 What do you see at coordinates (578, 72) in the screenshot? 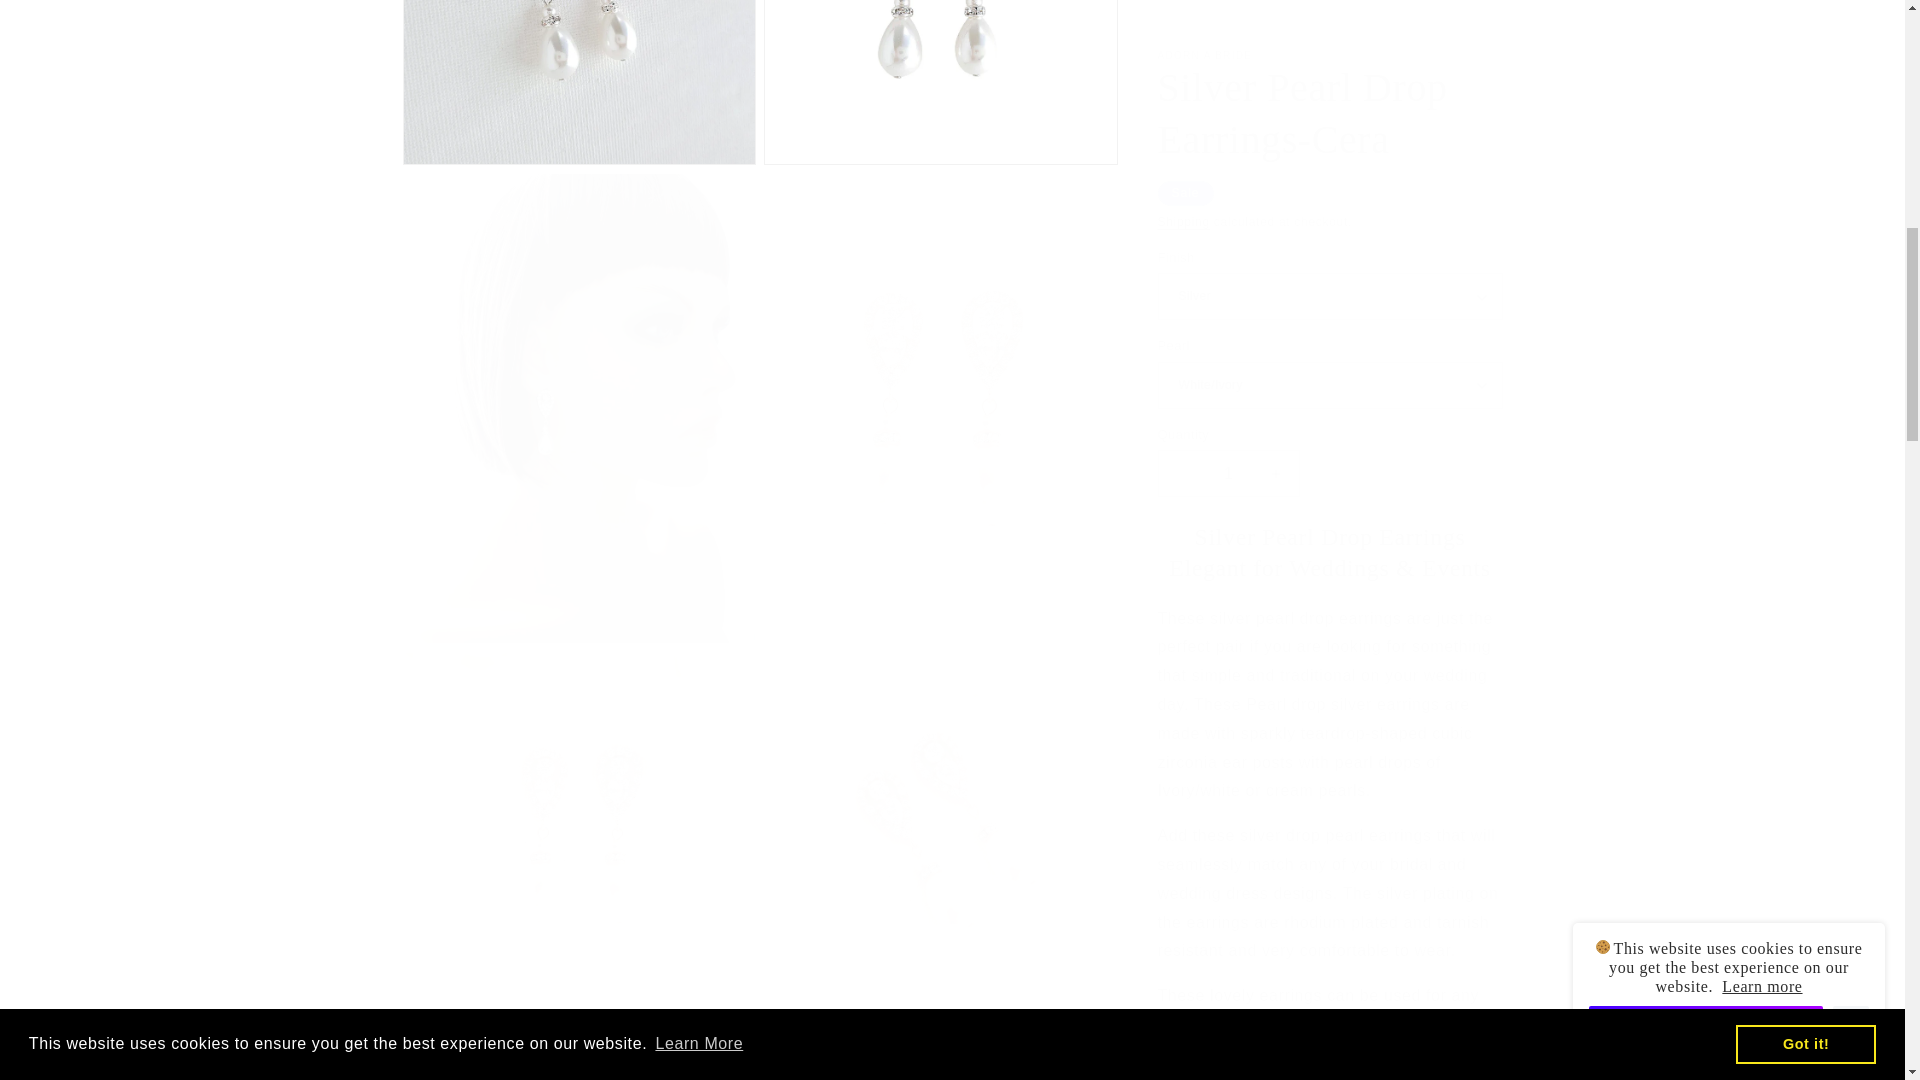
I see `Open media 2 in modal` at bounding box center [578, 72].